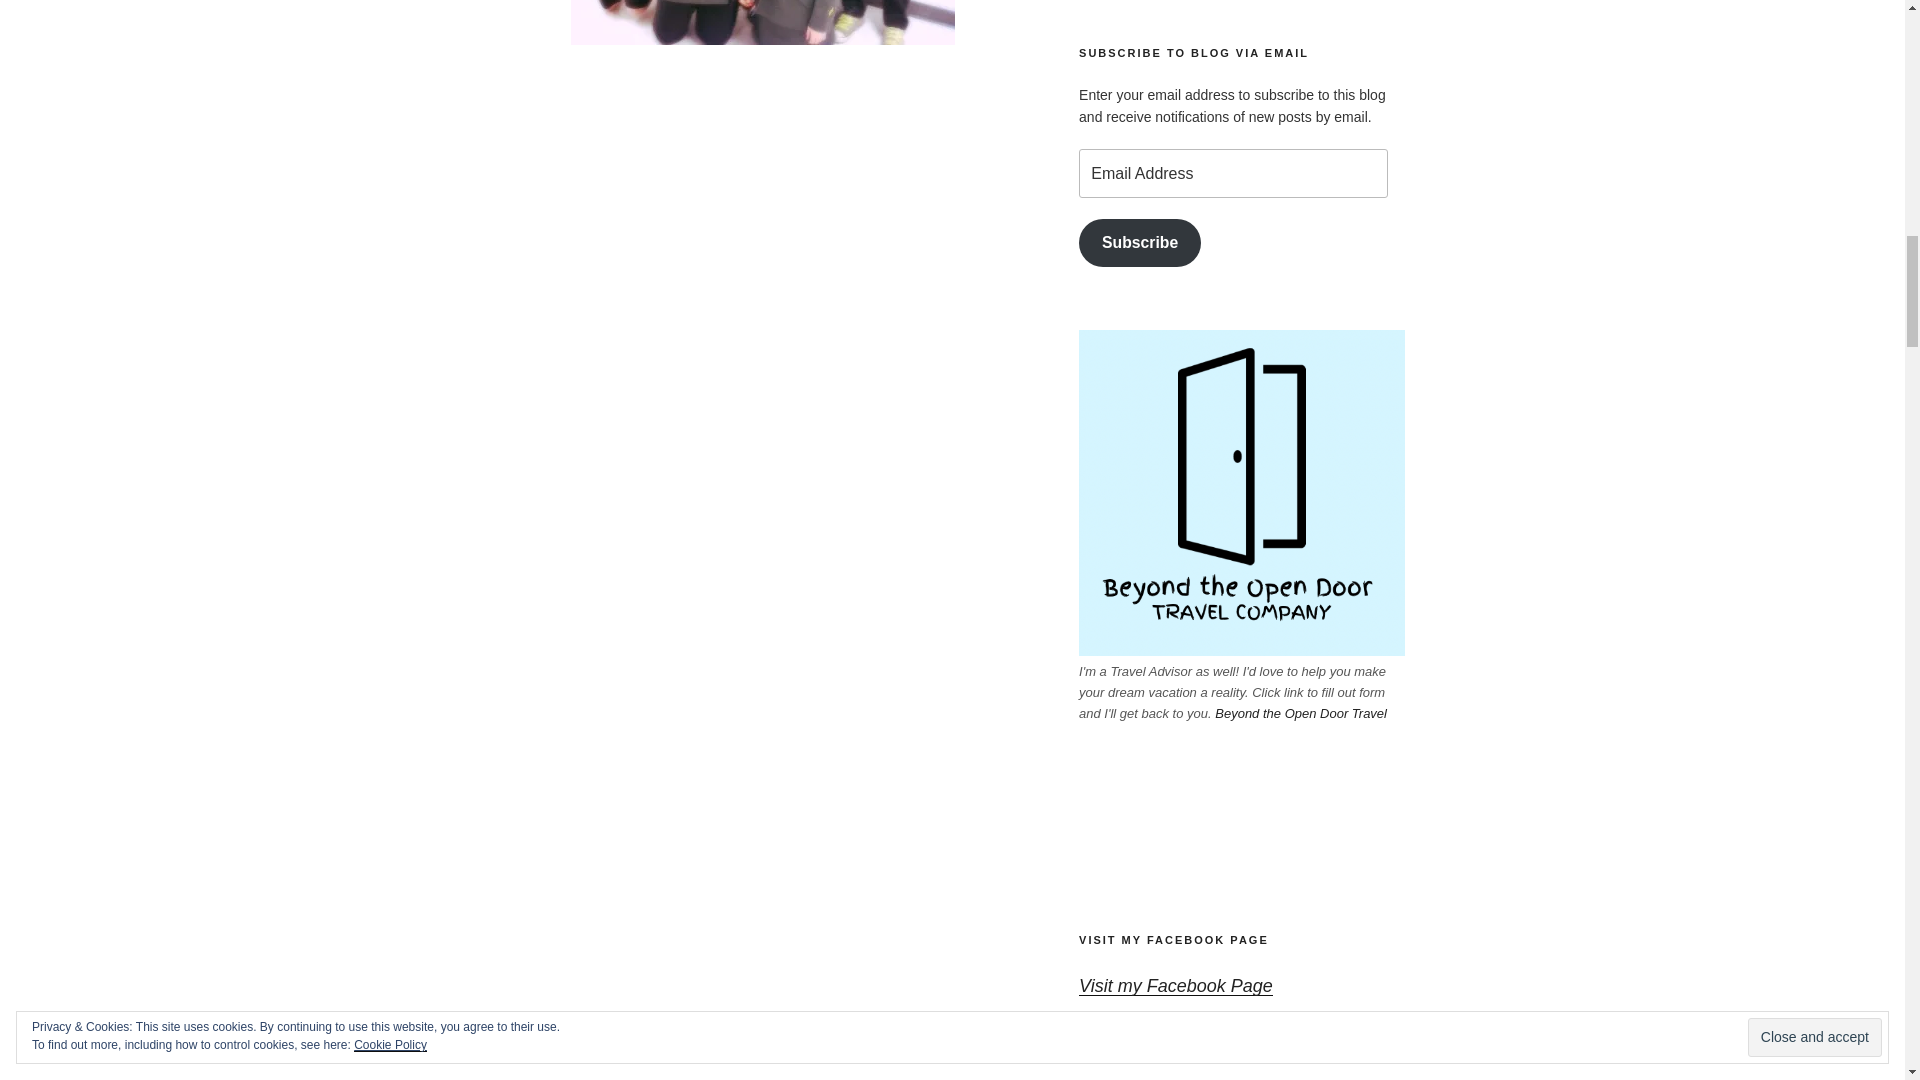  Describe the element at coordinates (1300, 714) in the screenshot. I see `Beyond the Open Door Travel` at that location.